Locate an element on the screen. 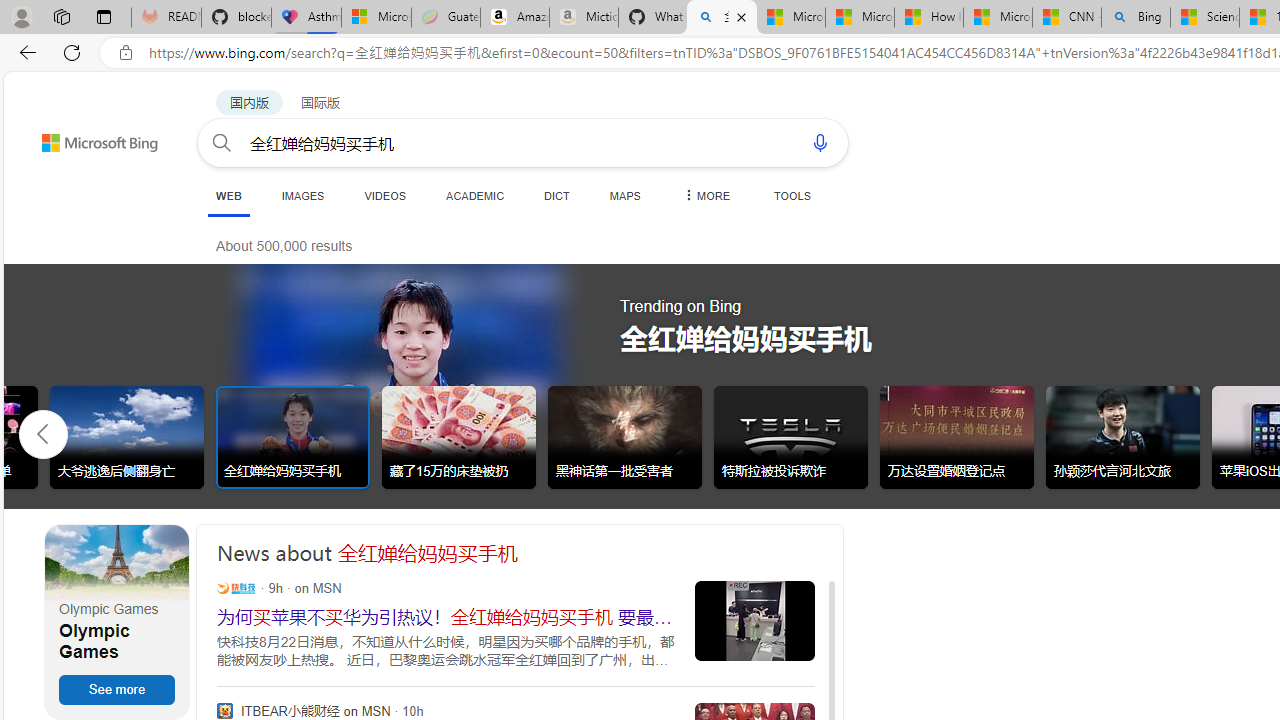  Personal Profile is located at coordinates (21, 16).